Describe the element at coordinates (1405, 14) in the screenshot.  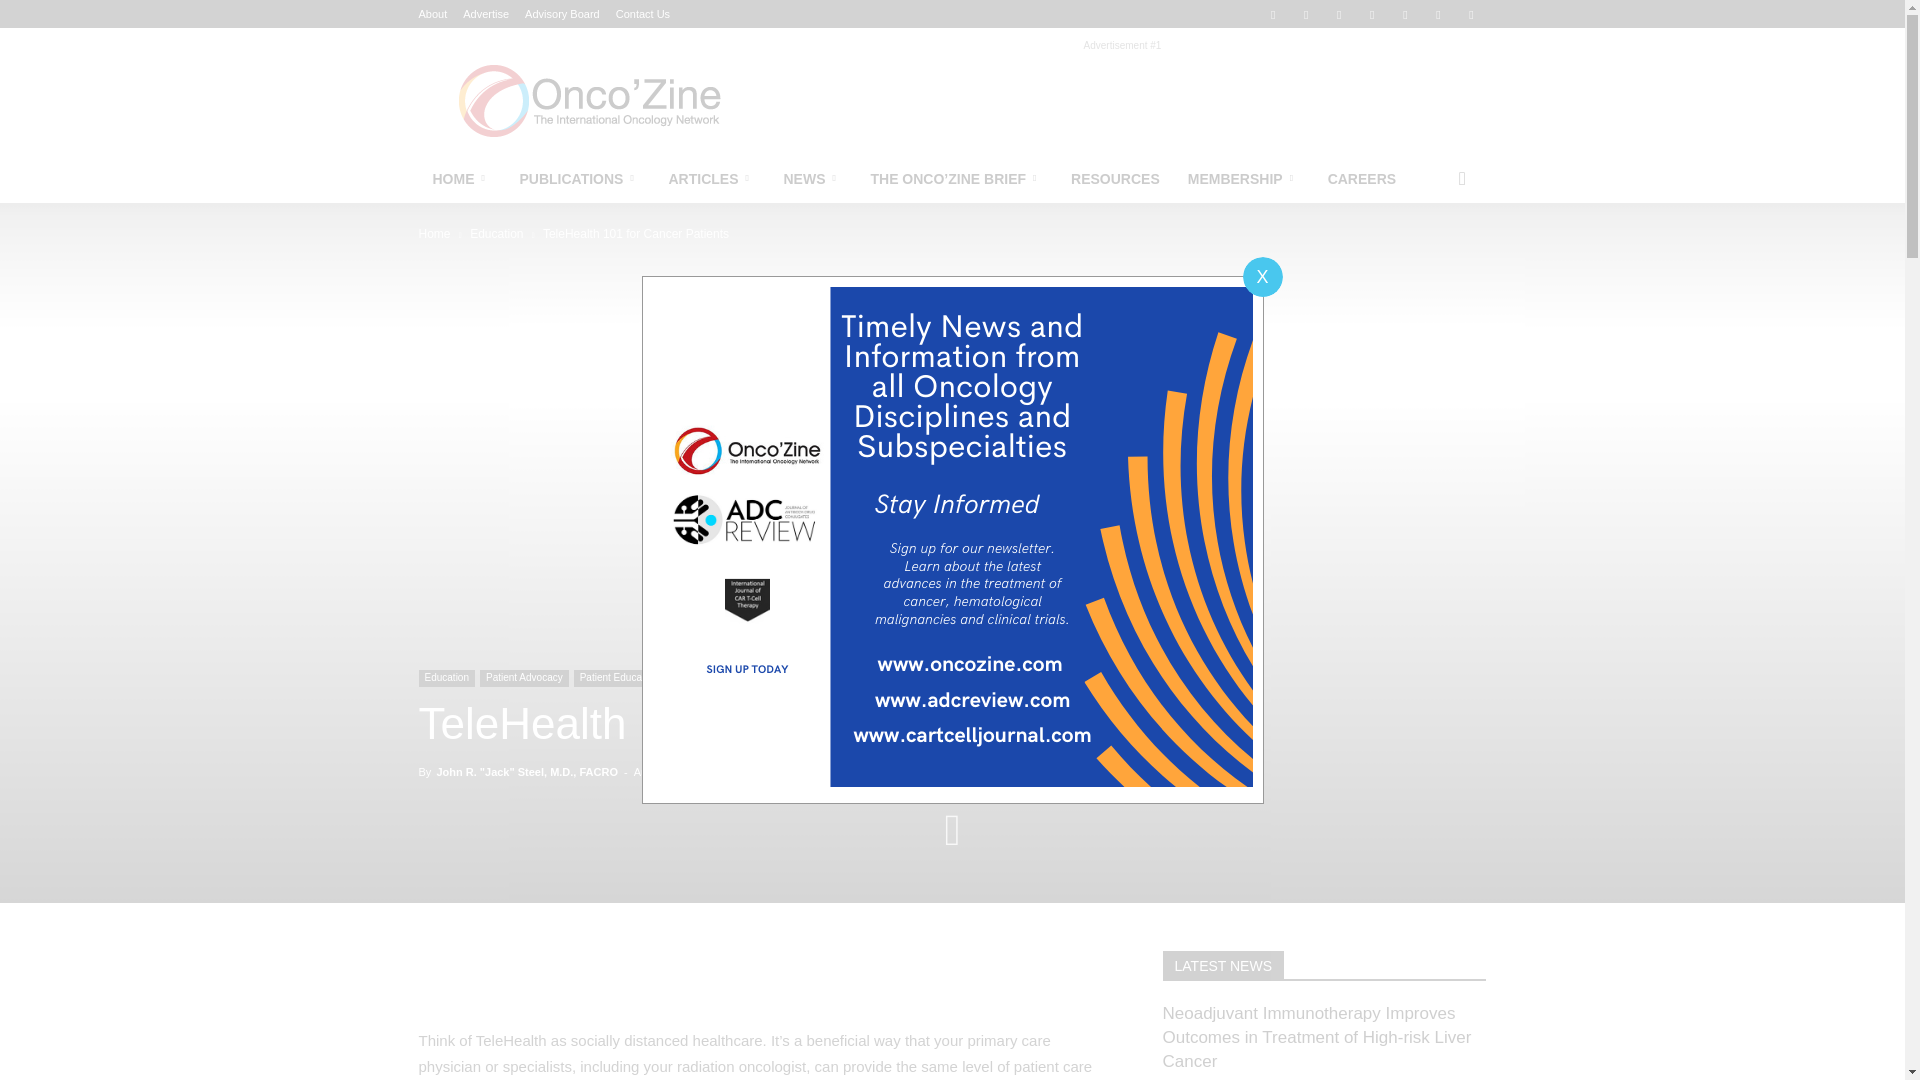
I see `Vimeo` at that location.